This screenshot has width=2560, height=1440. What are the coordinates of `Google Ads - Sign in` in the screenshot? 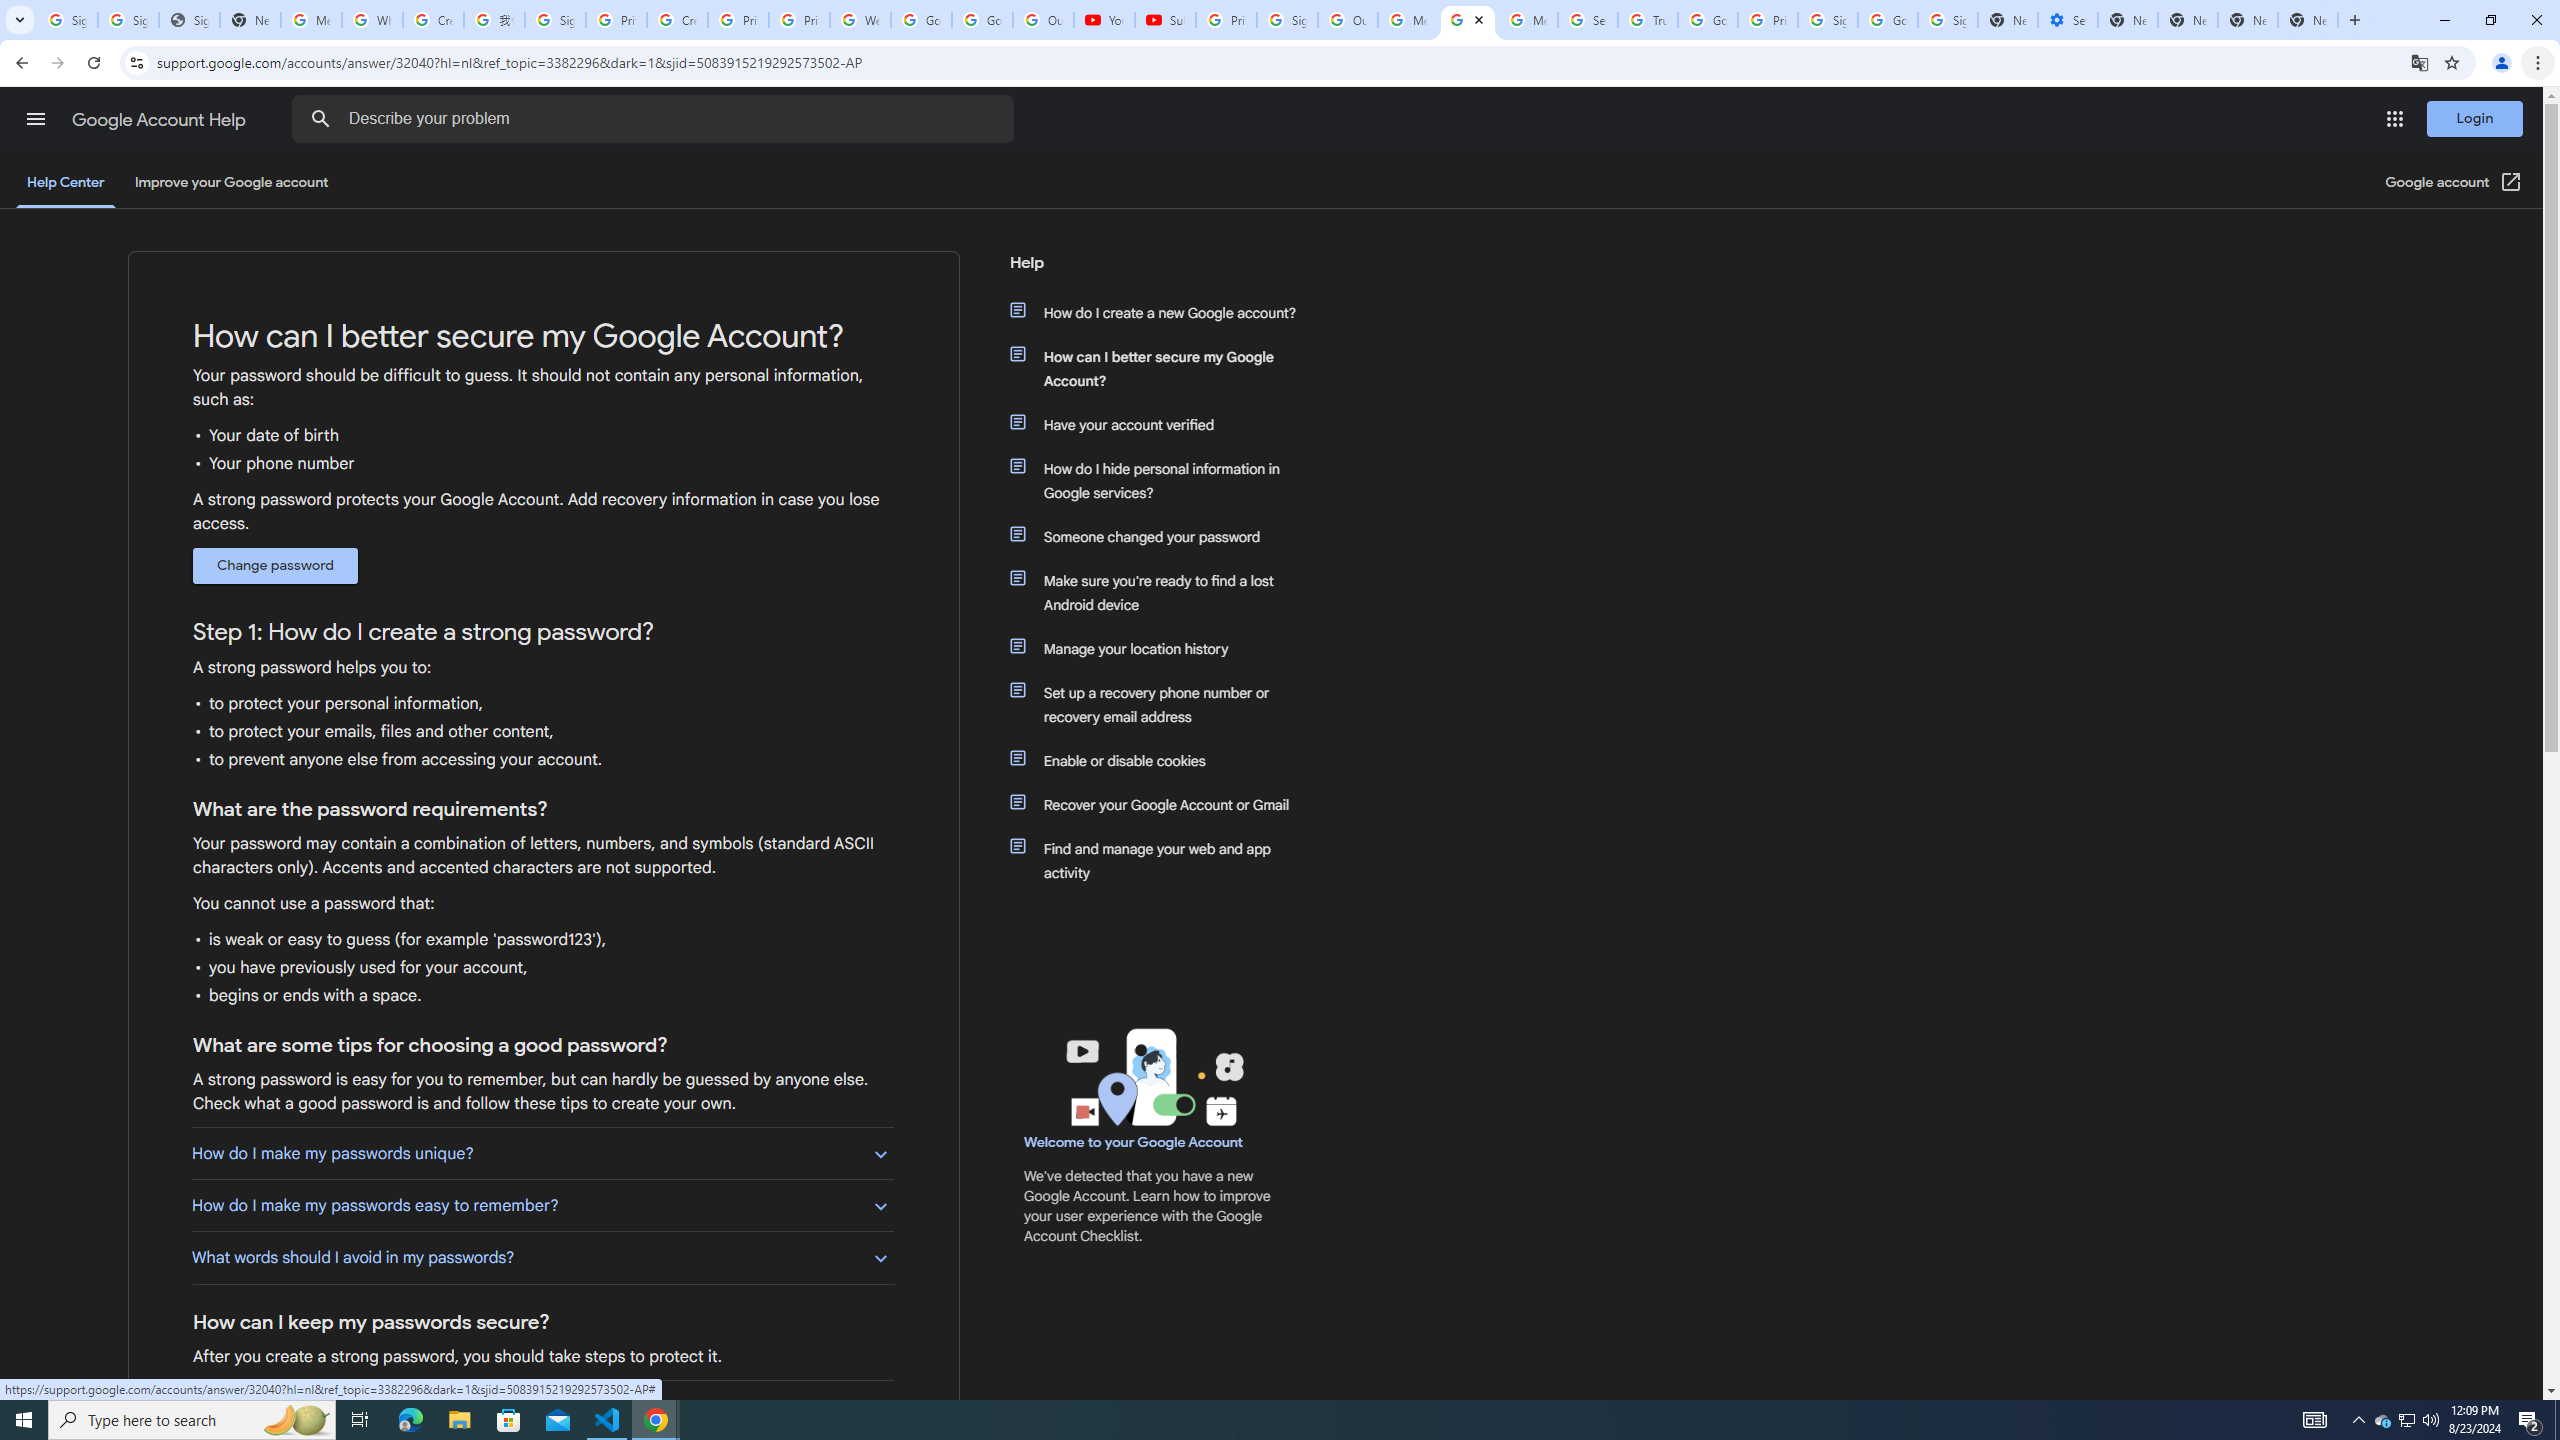 It's located at (1707, 20).